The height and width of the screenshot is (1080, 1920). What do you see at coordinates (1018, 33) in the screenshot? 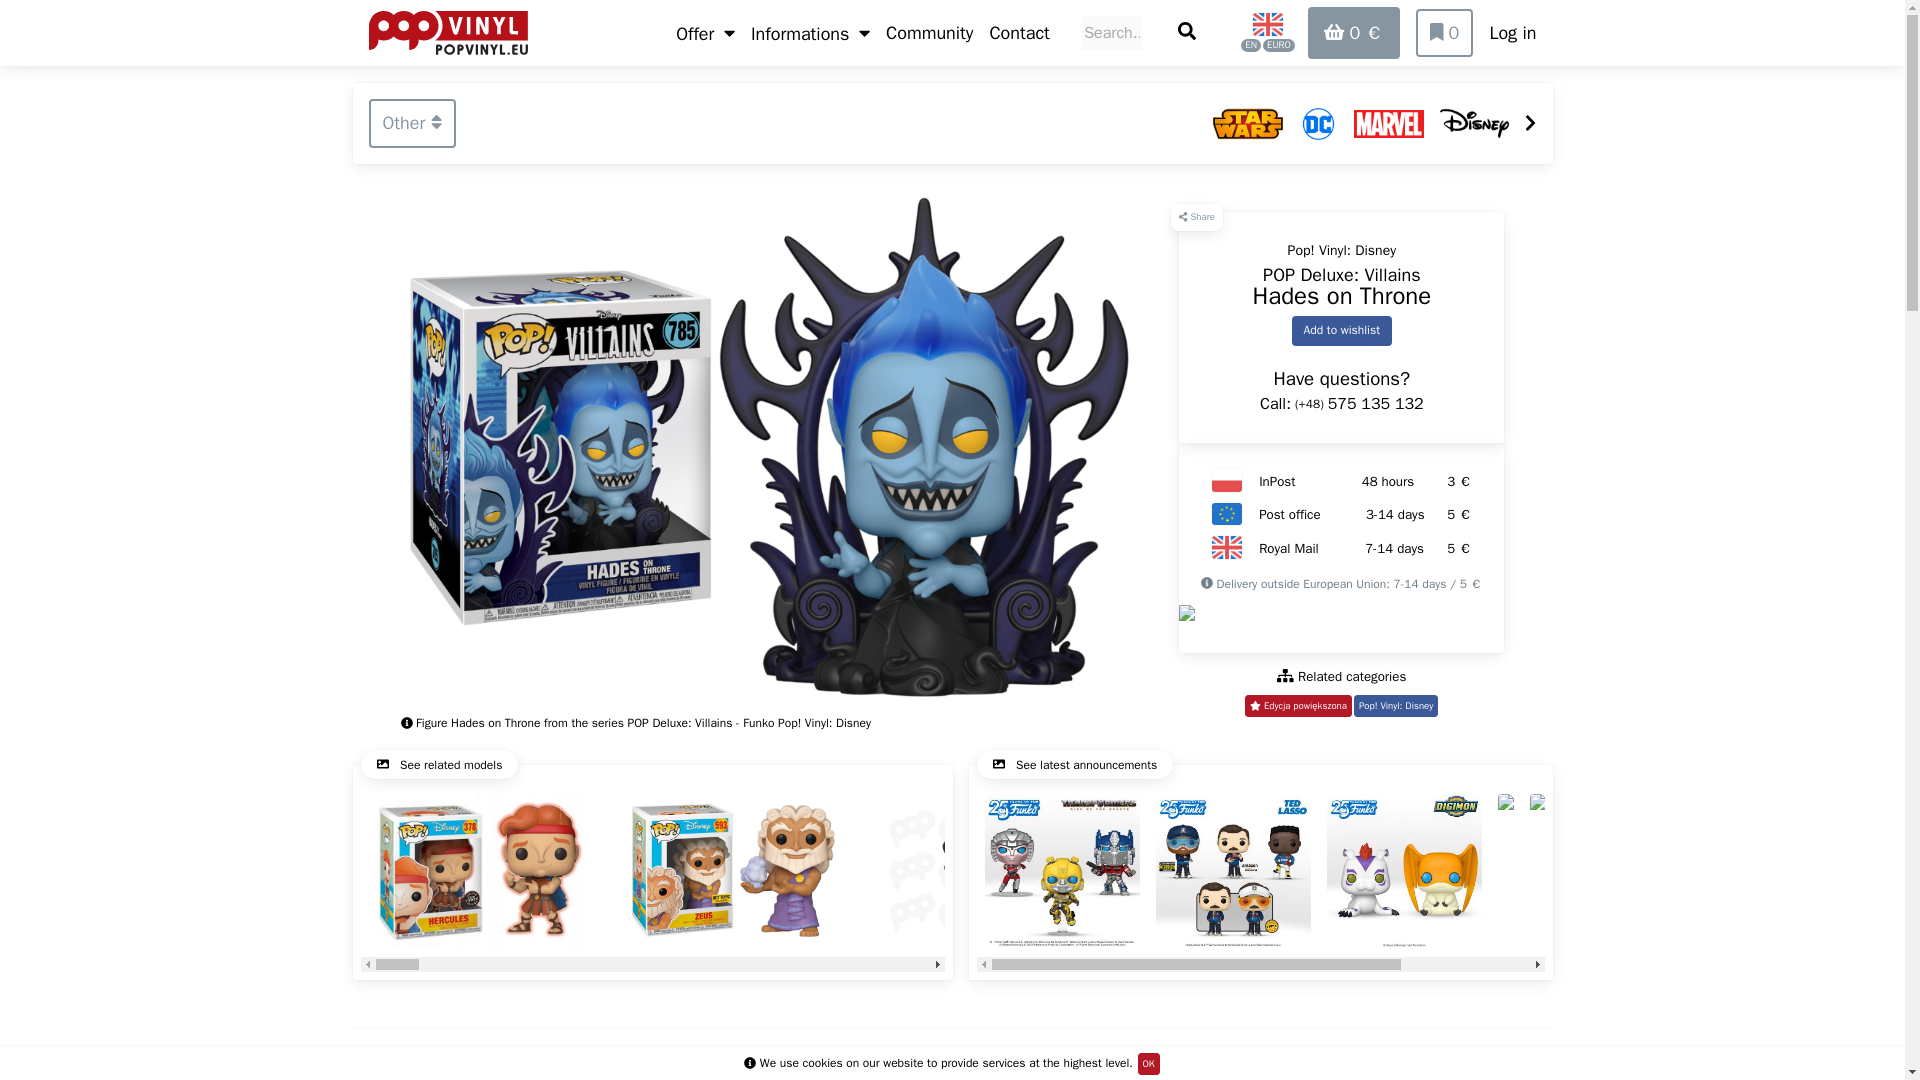
I see `See related models` at bounding box center [1018, 33].